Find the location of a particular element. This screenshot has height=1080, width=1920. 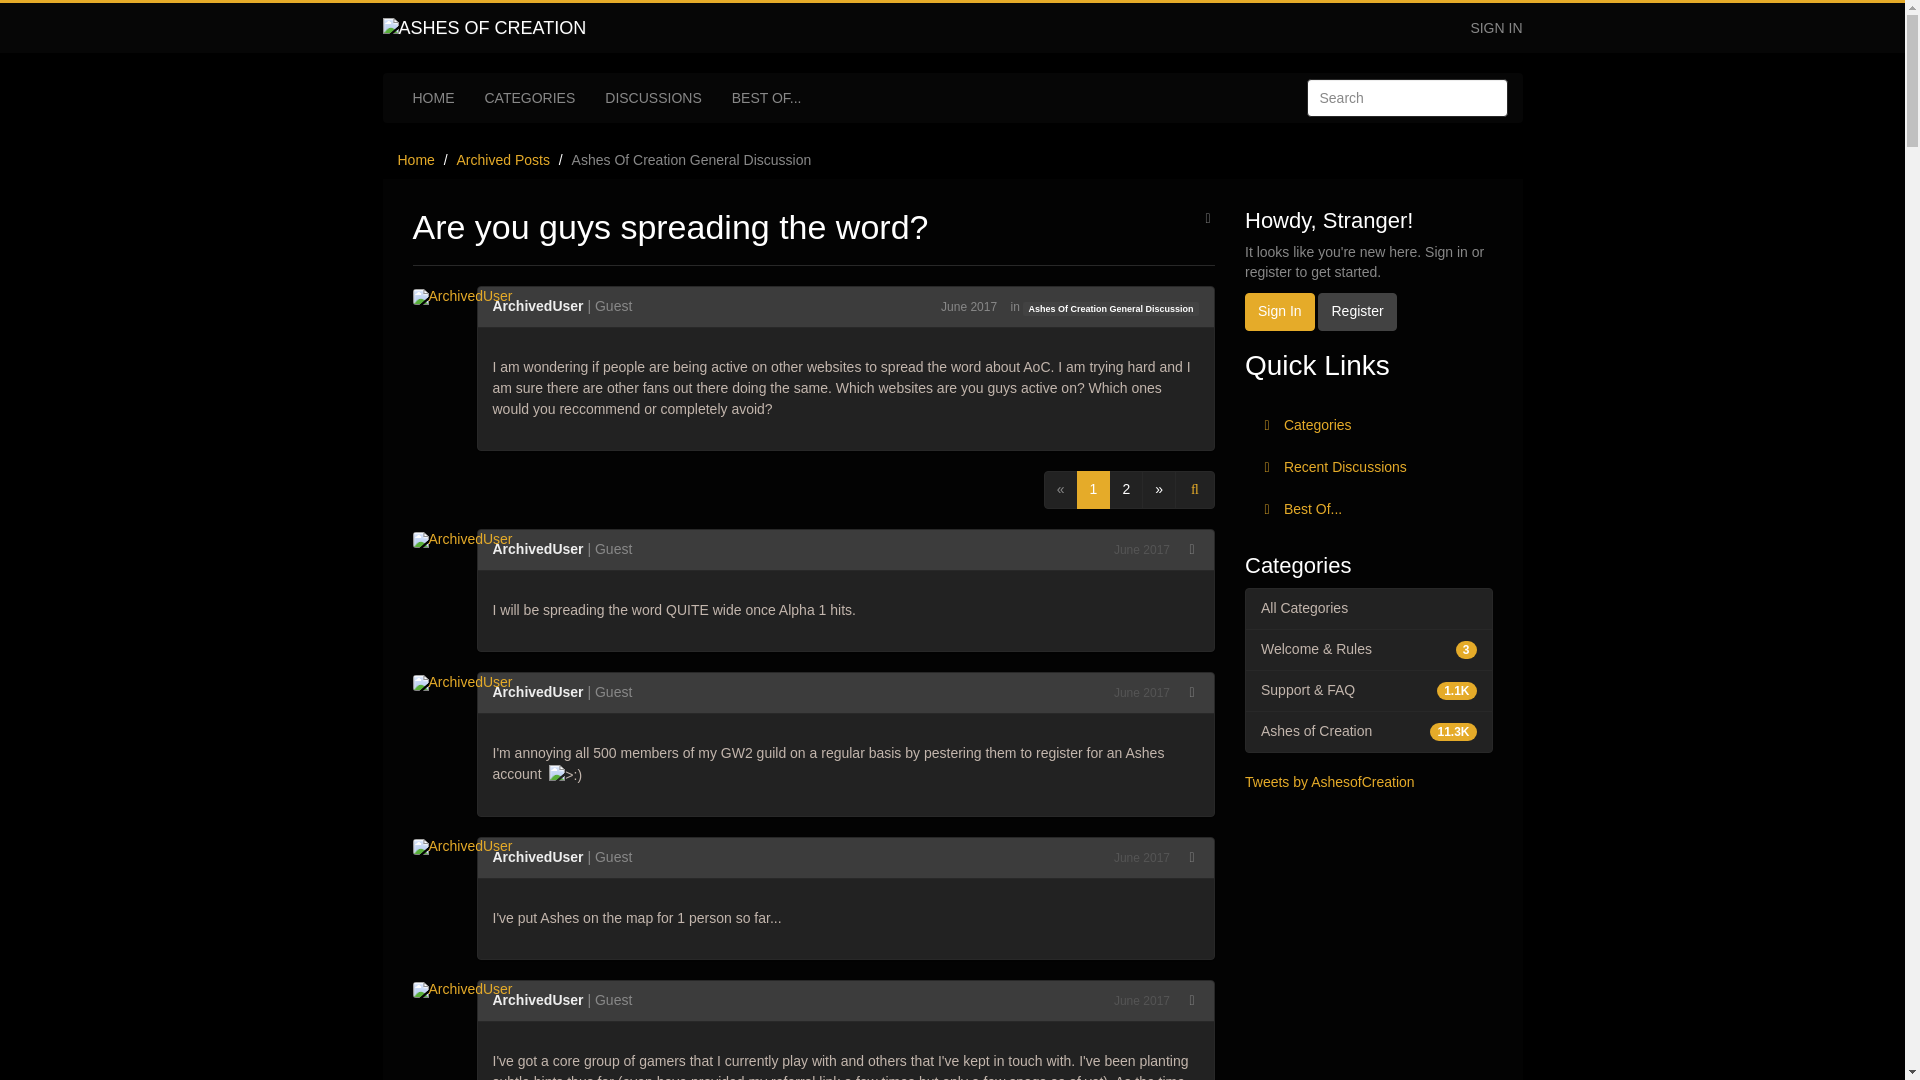

Archived Posts is located at coordinates (502, 160).